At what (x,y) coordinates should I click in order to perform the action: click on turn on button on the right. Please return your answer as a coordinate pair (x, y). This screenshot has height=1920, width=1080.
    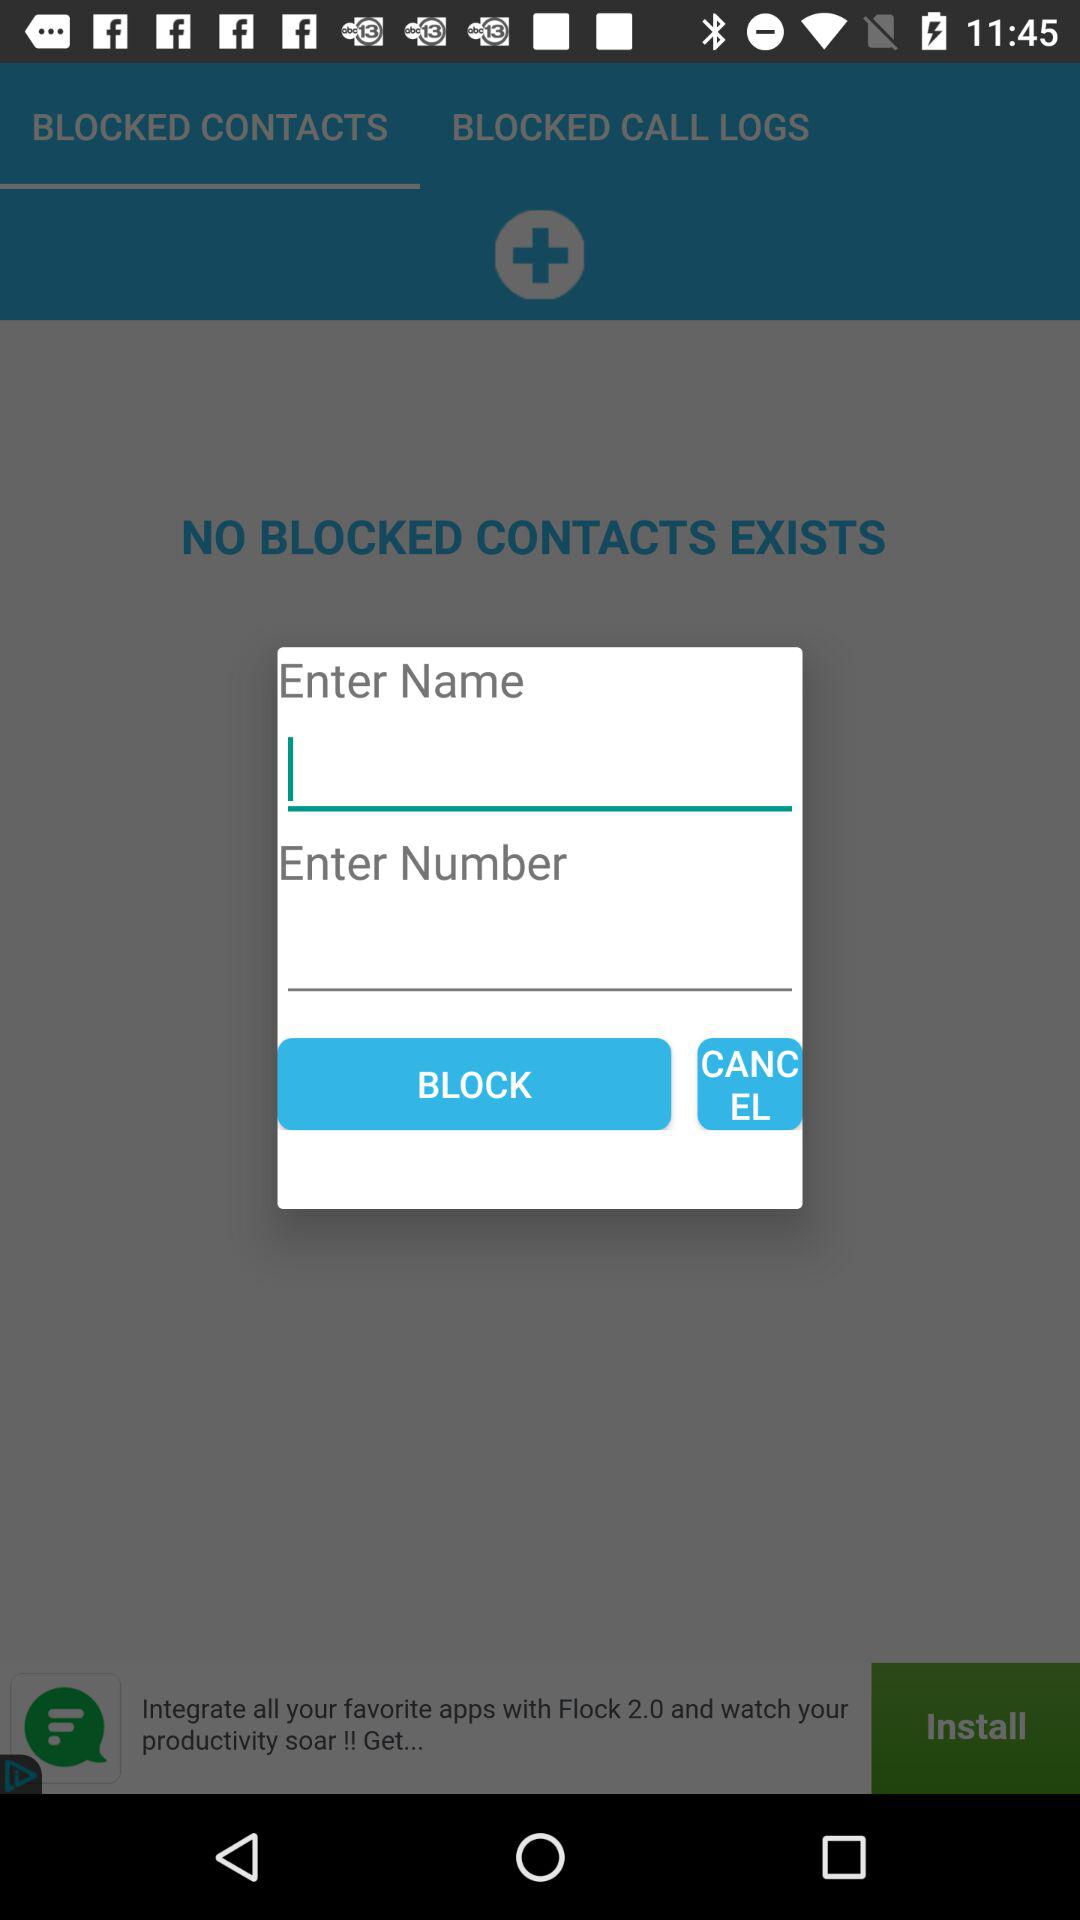
    Looking at the image, I should click on (750, 1084).